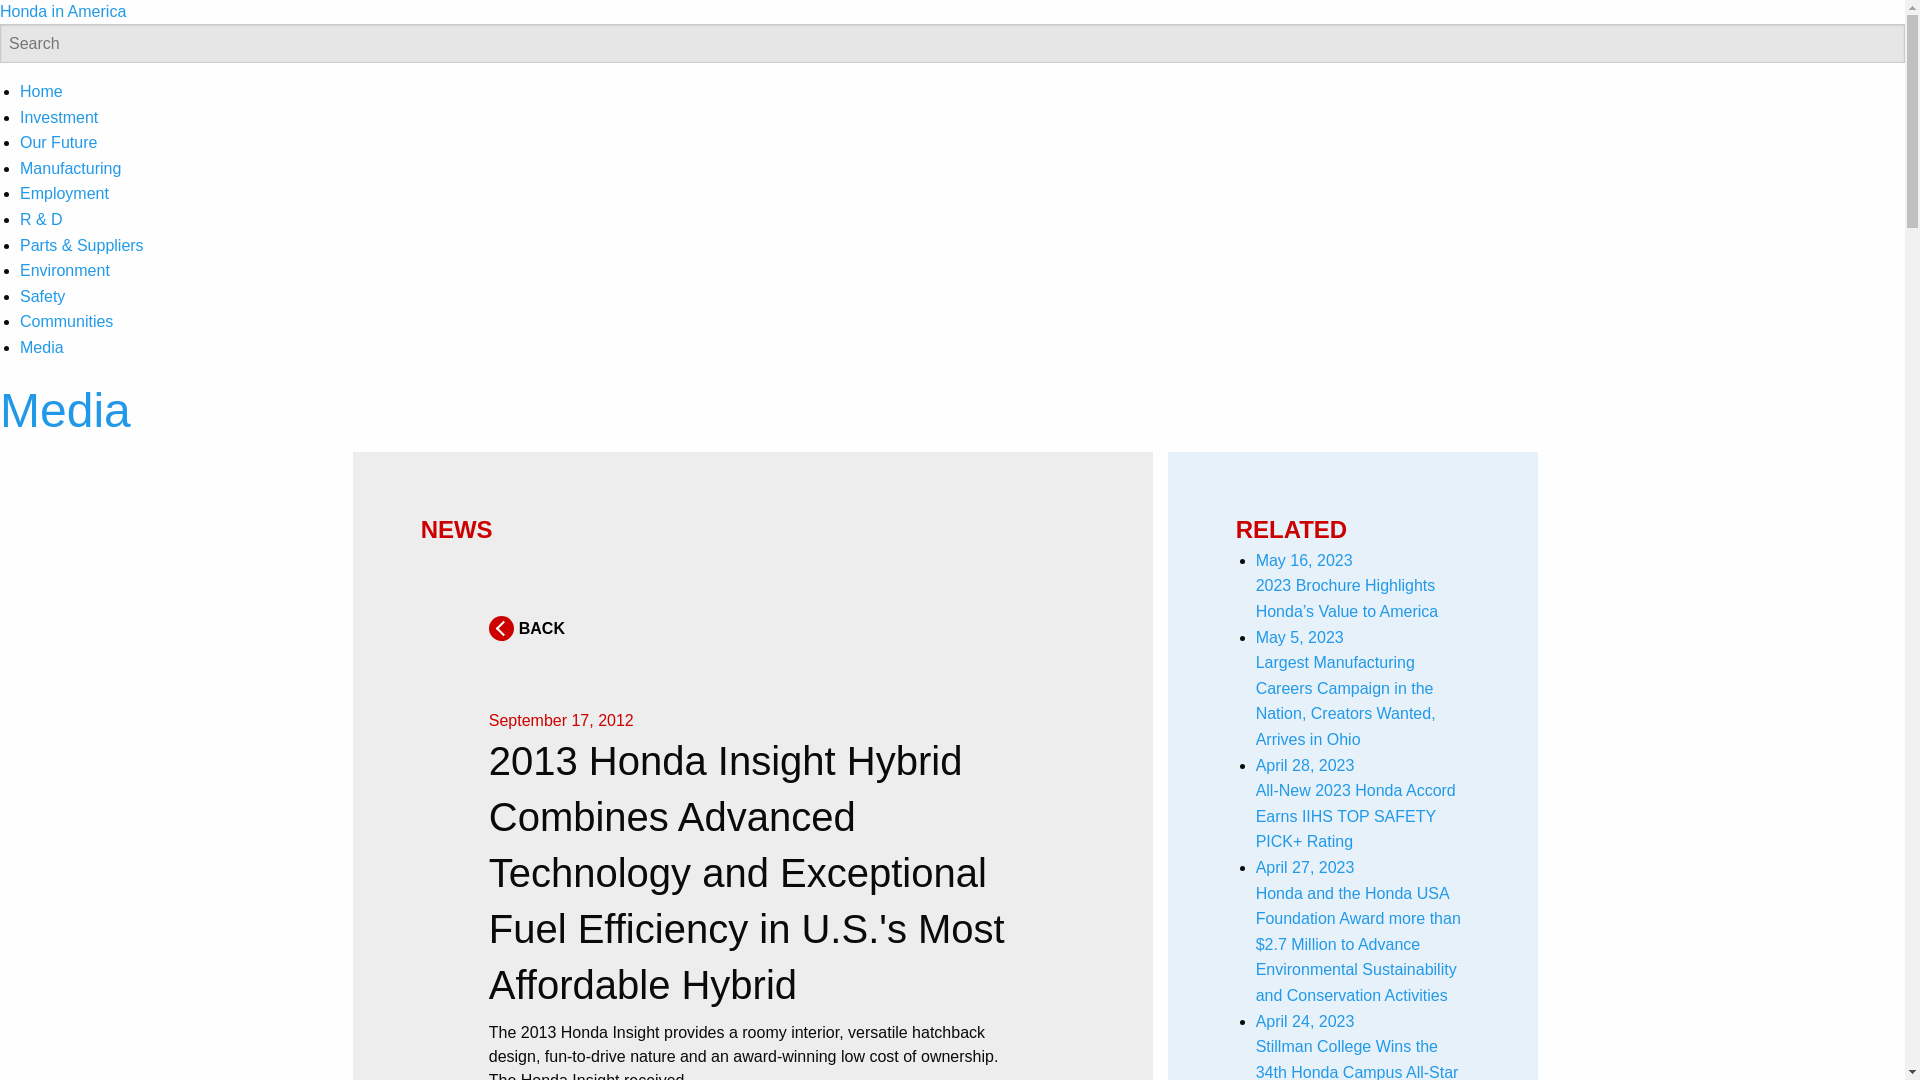 This screenshot has height=1080, width=1920. I want to click on Manufacturing, so click(70, 168).